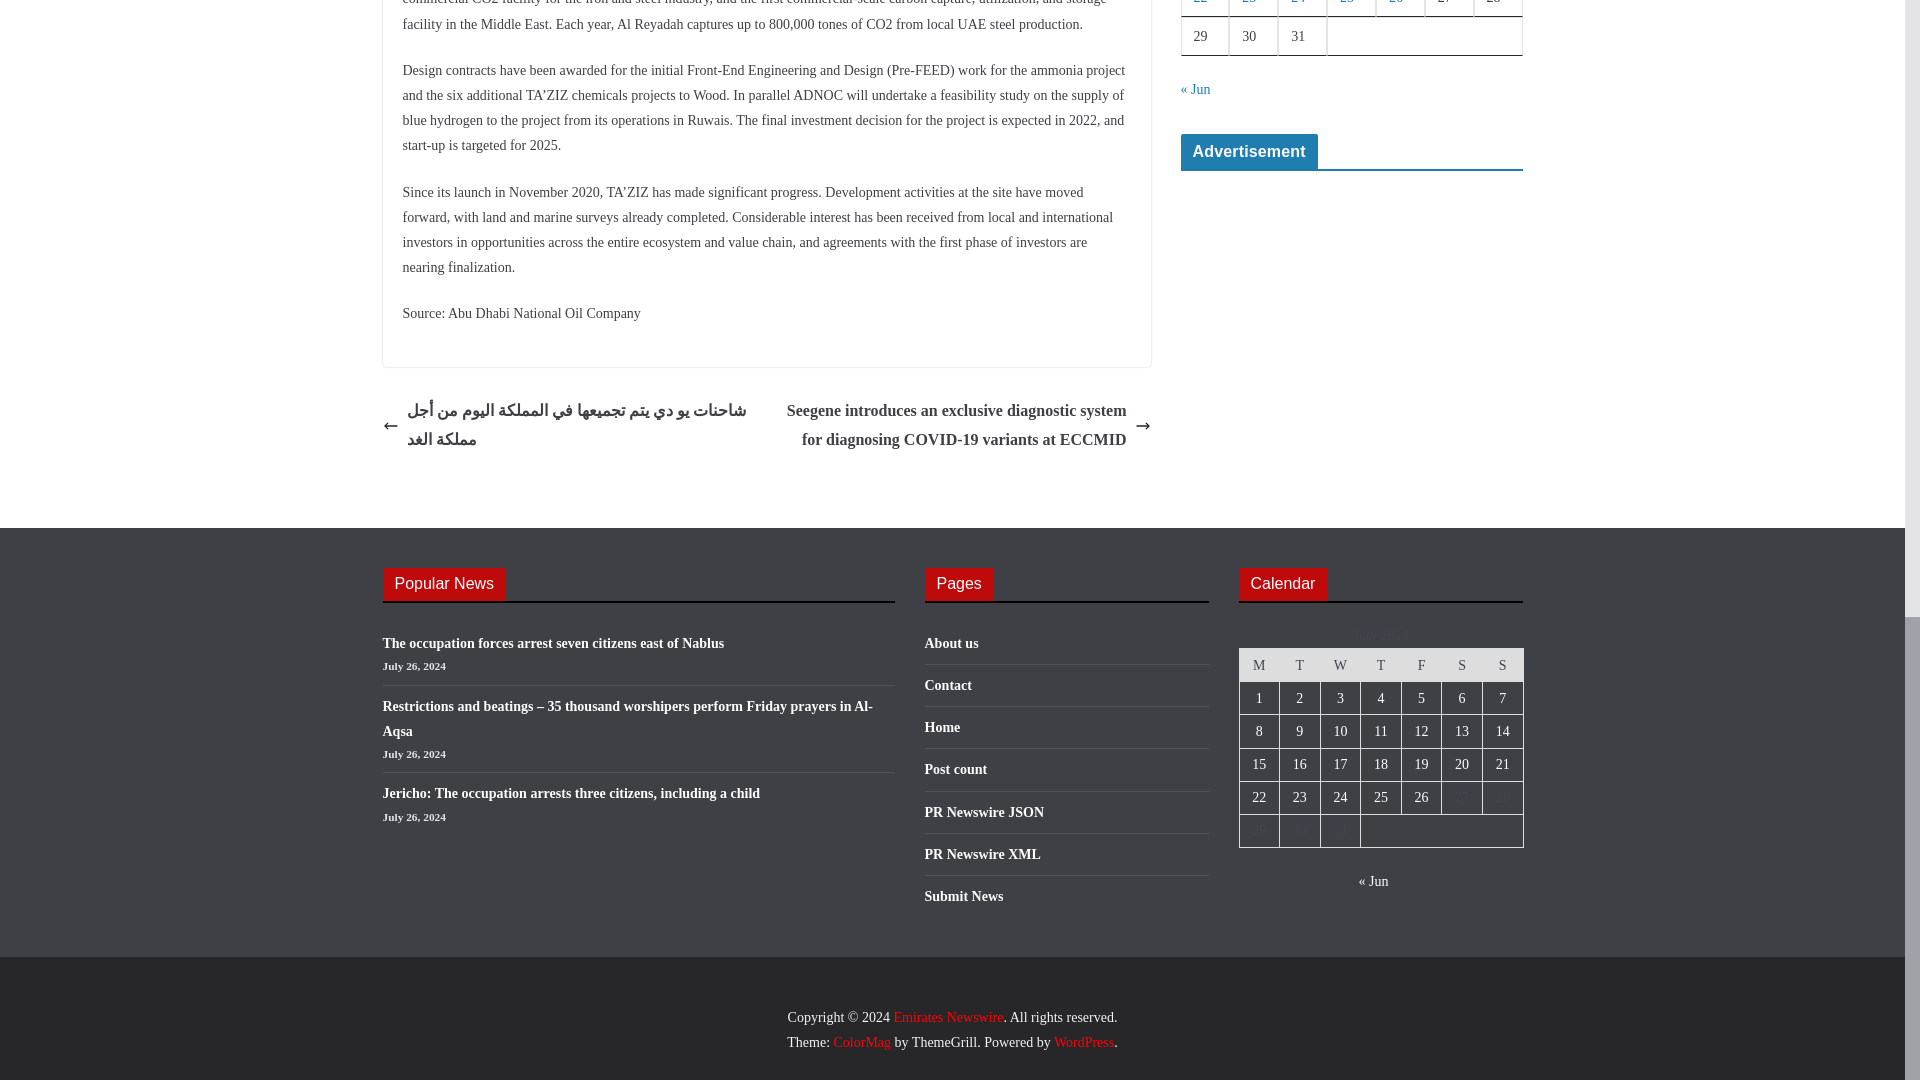 The height and width of the screenshot is (1080, 1920). I want to click on Thursday, so click(1381, 665).